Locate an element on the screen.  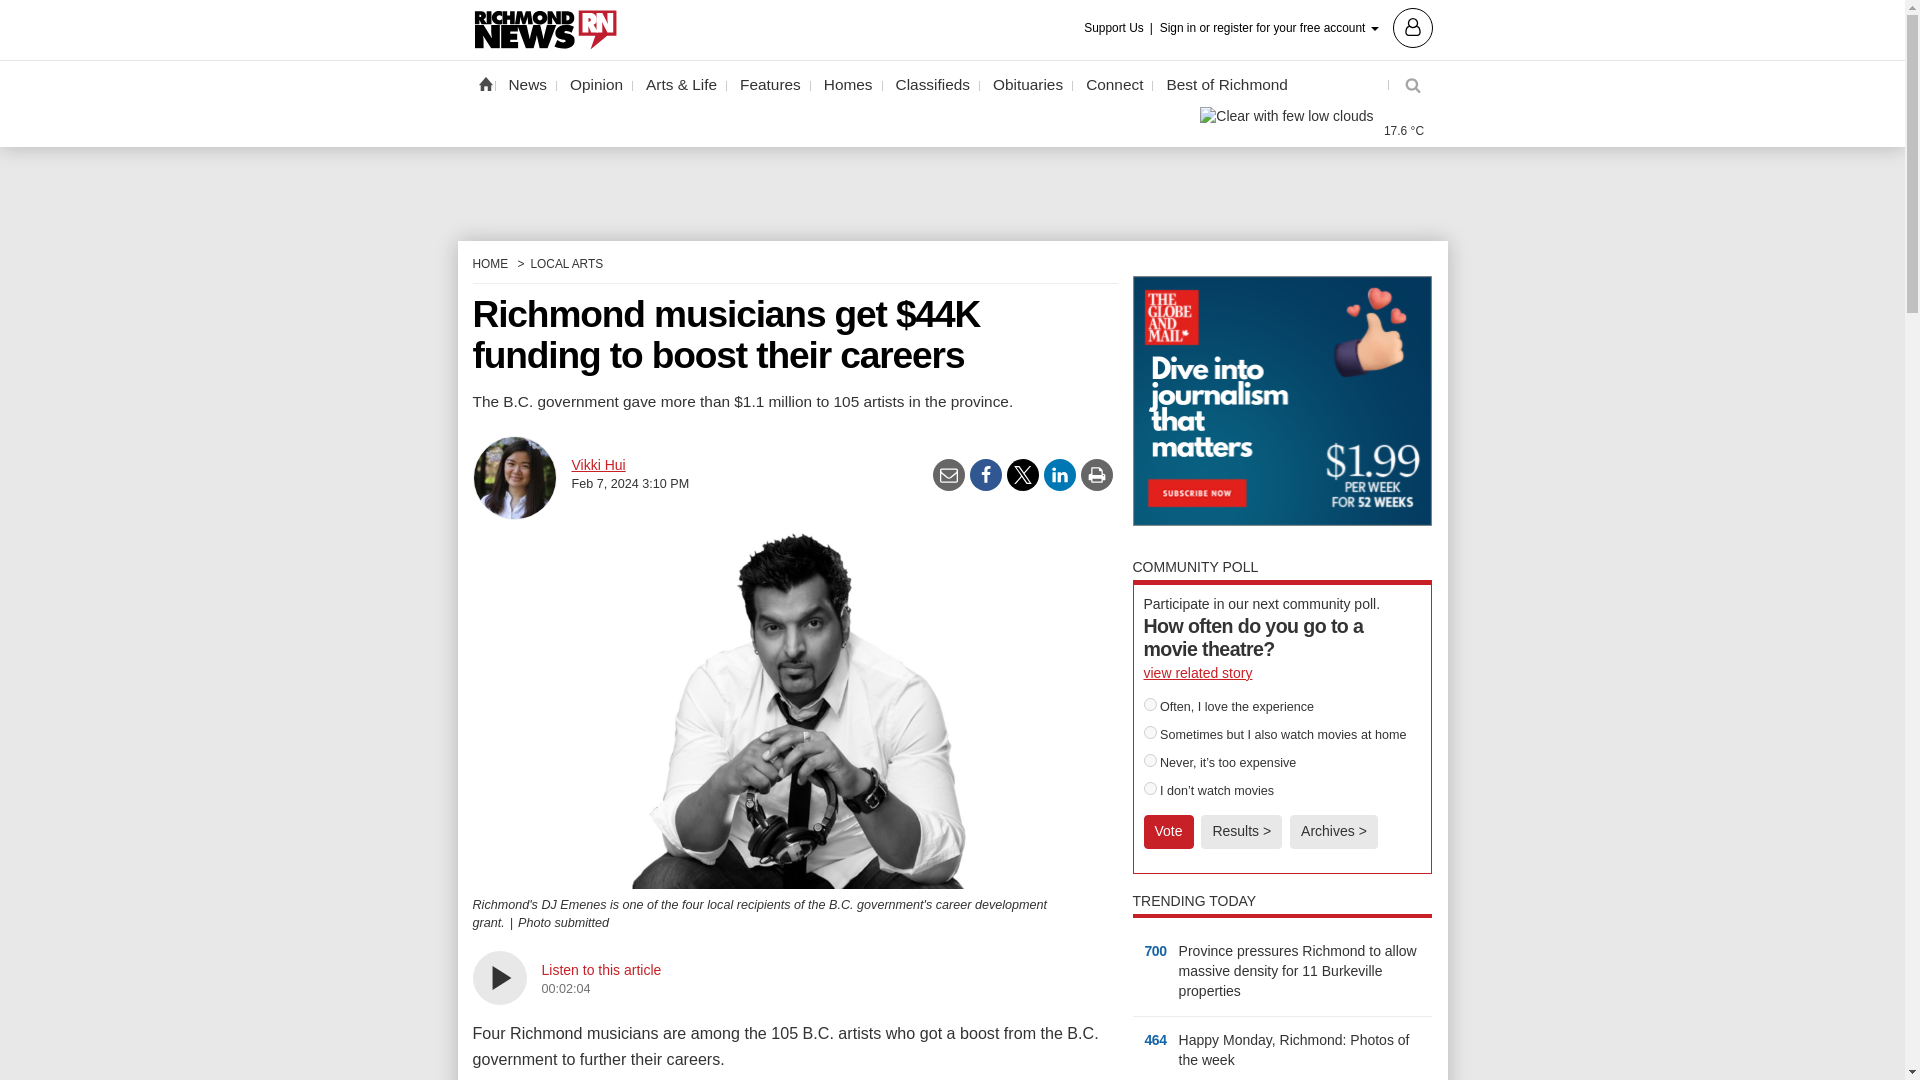
Has a gallery is located at coordinates (1246, 1061).